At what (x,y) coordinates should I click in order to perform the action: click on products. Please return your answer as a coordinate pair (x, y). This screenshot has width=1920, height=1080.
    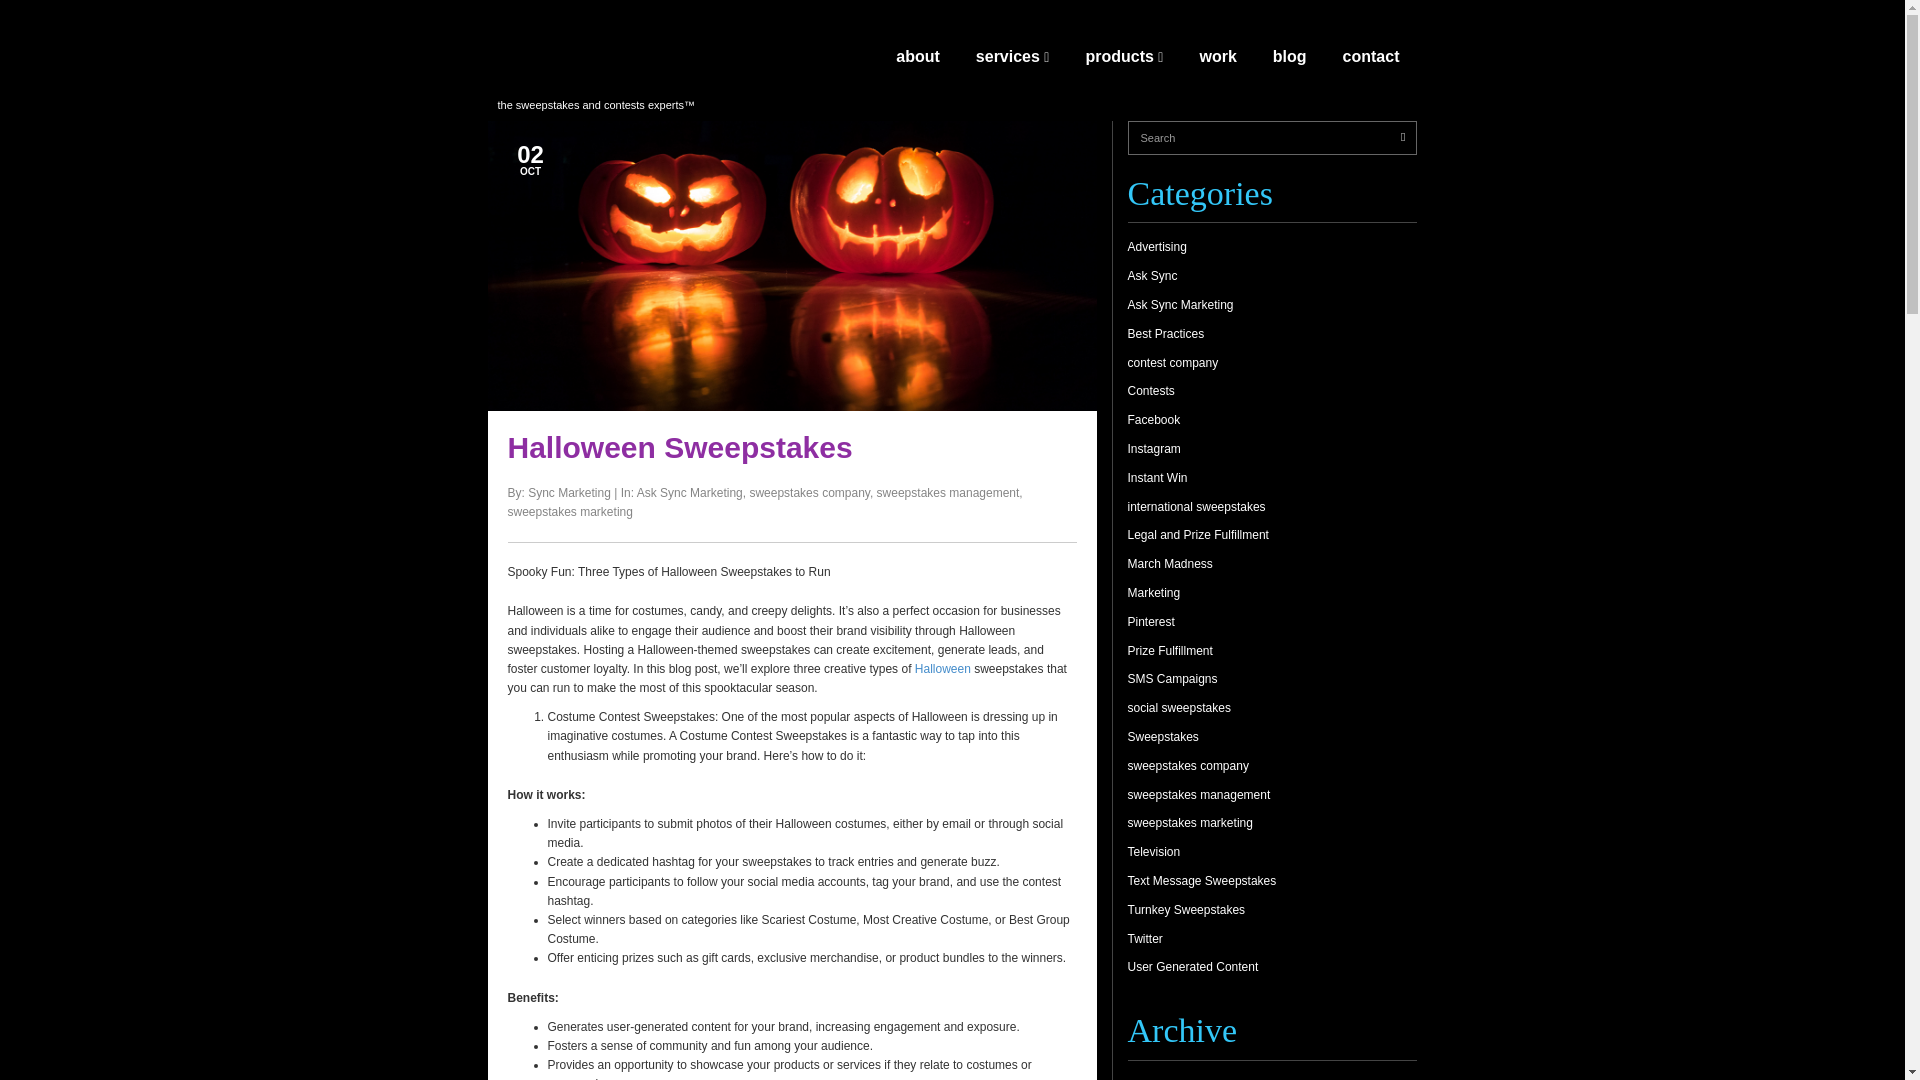
    Looking at the image, I should click on (1124, 60).